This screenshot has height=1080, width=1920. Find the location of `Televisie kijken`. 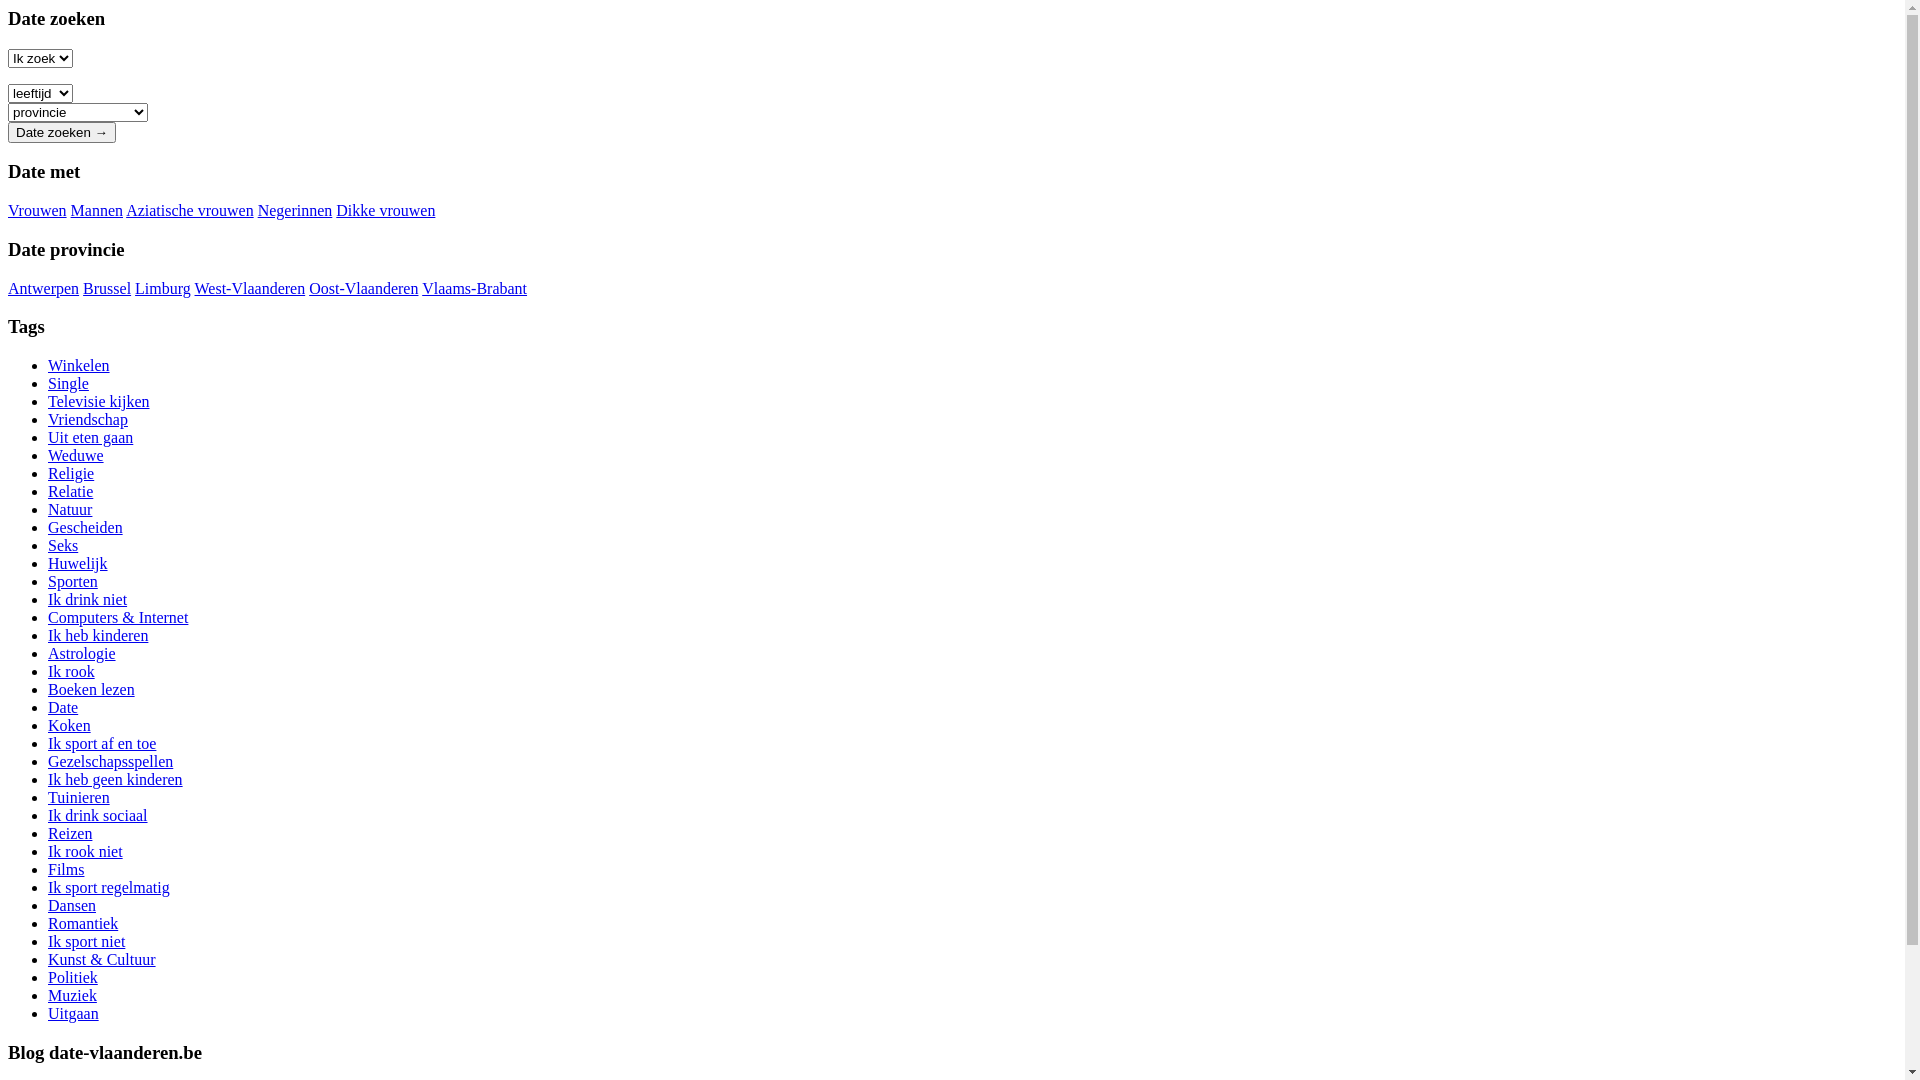

Televisie kijken is located at coordinates (99, 402).